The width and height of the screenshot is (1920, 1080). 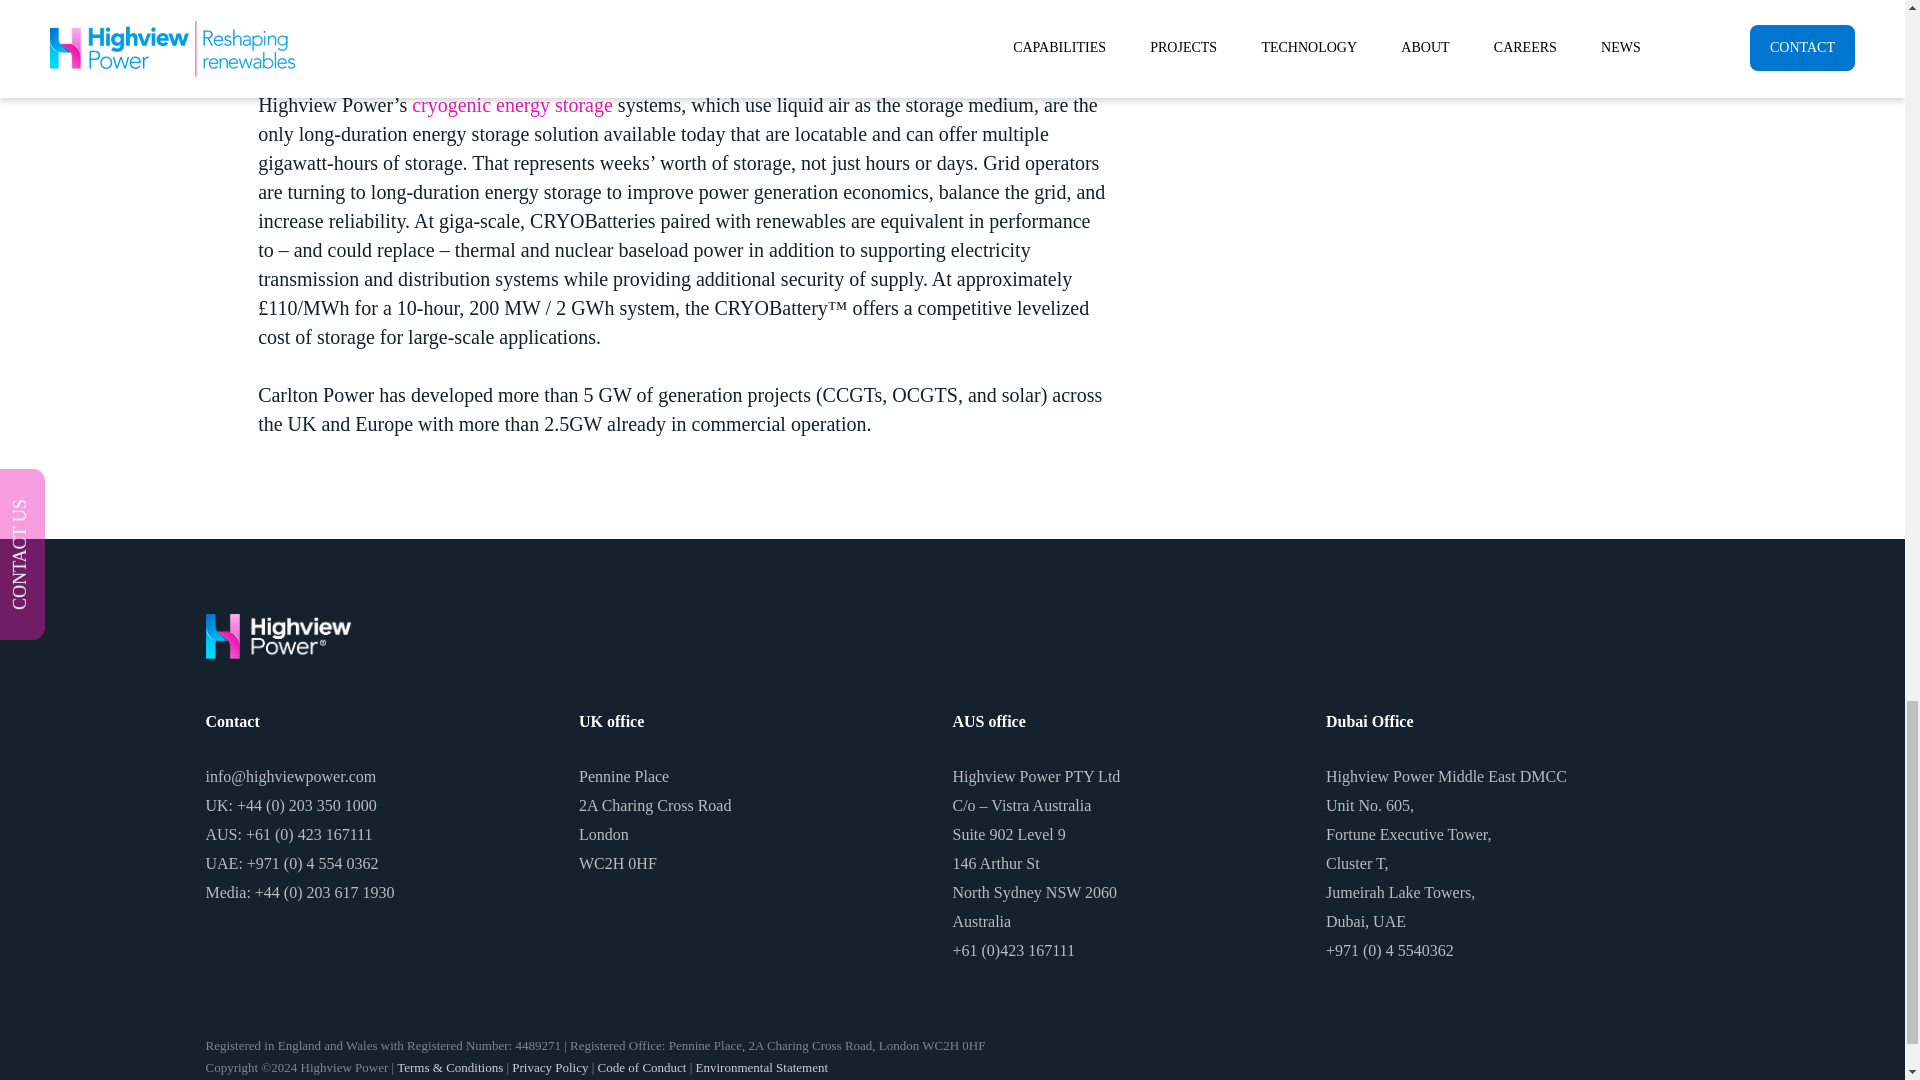 I want to click on Code of Conduct, so click(x=642, y=1066).